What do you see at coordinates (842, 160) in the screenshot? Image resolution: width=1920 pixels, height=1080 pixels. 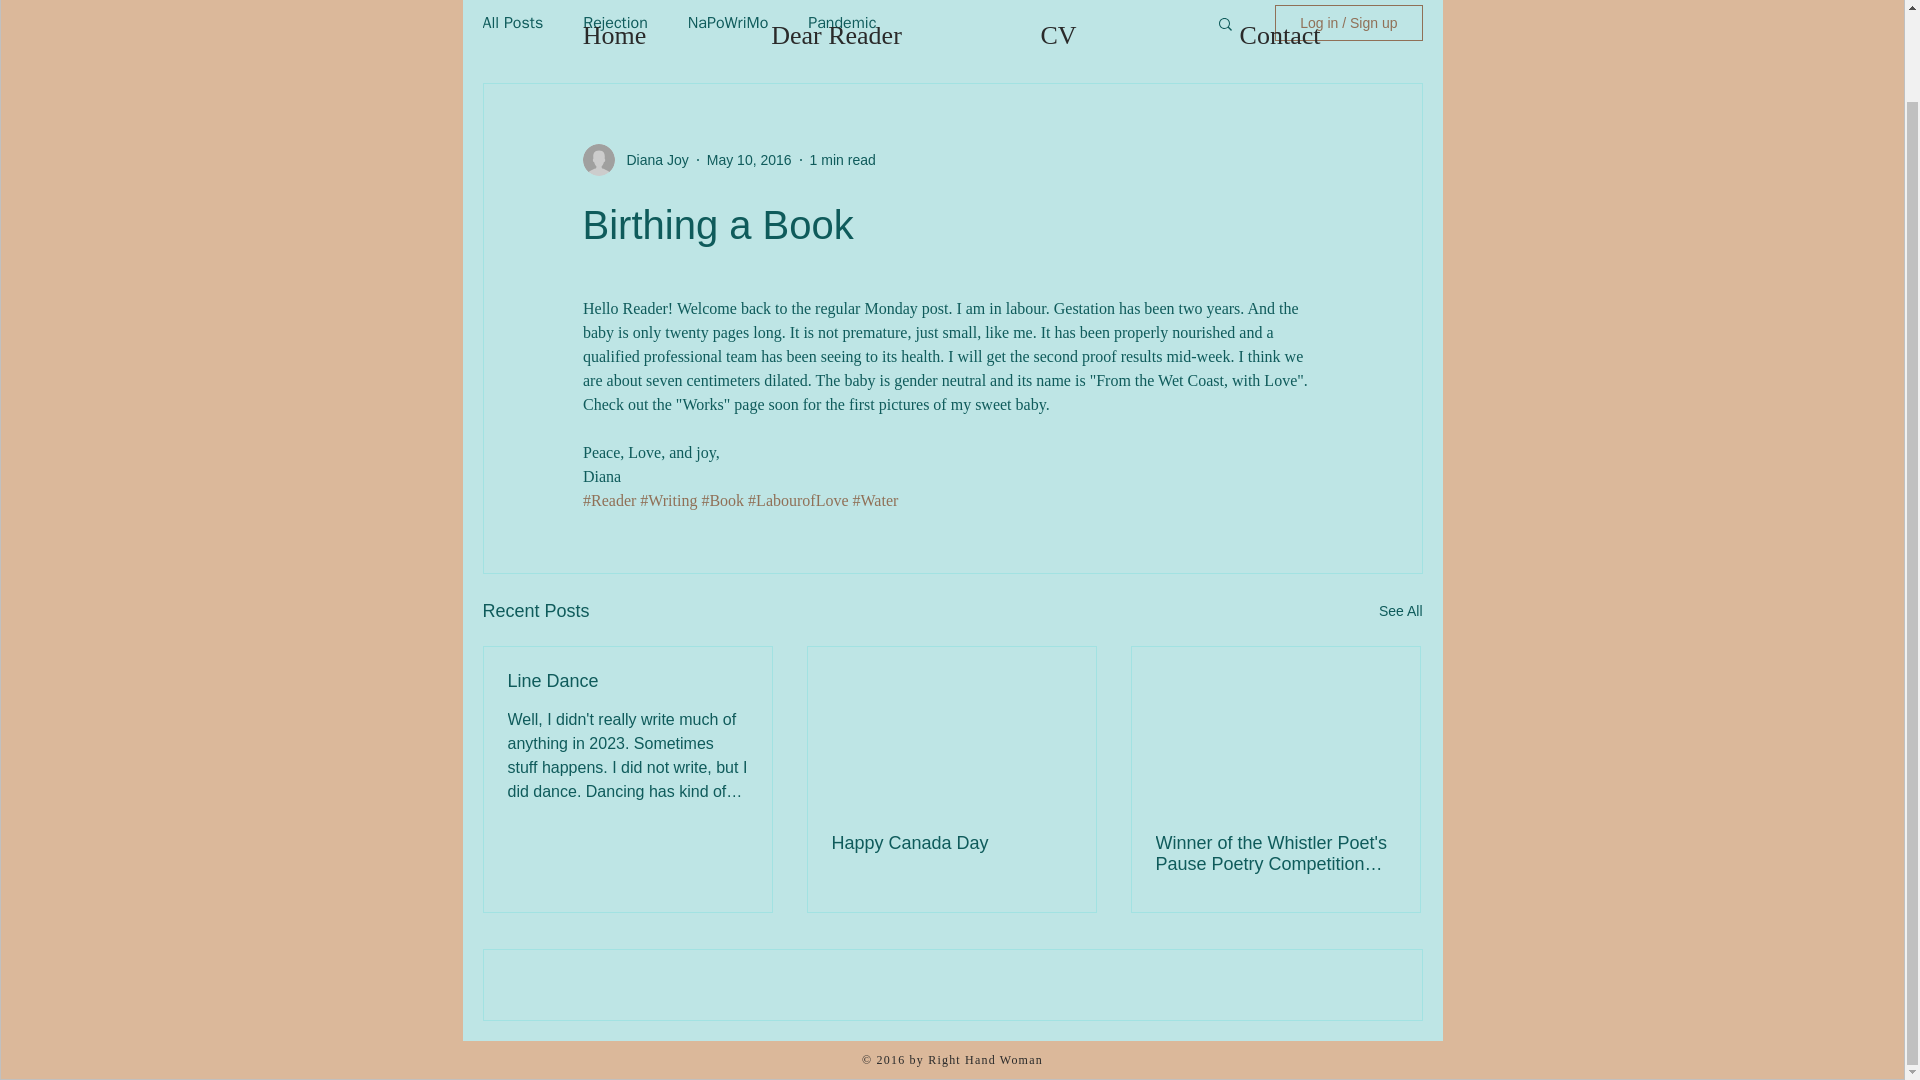 I see `1 min read` at bounding box center [842, 160].